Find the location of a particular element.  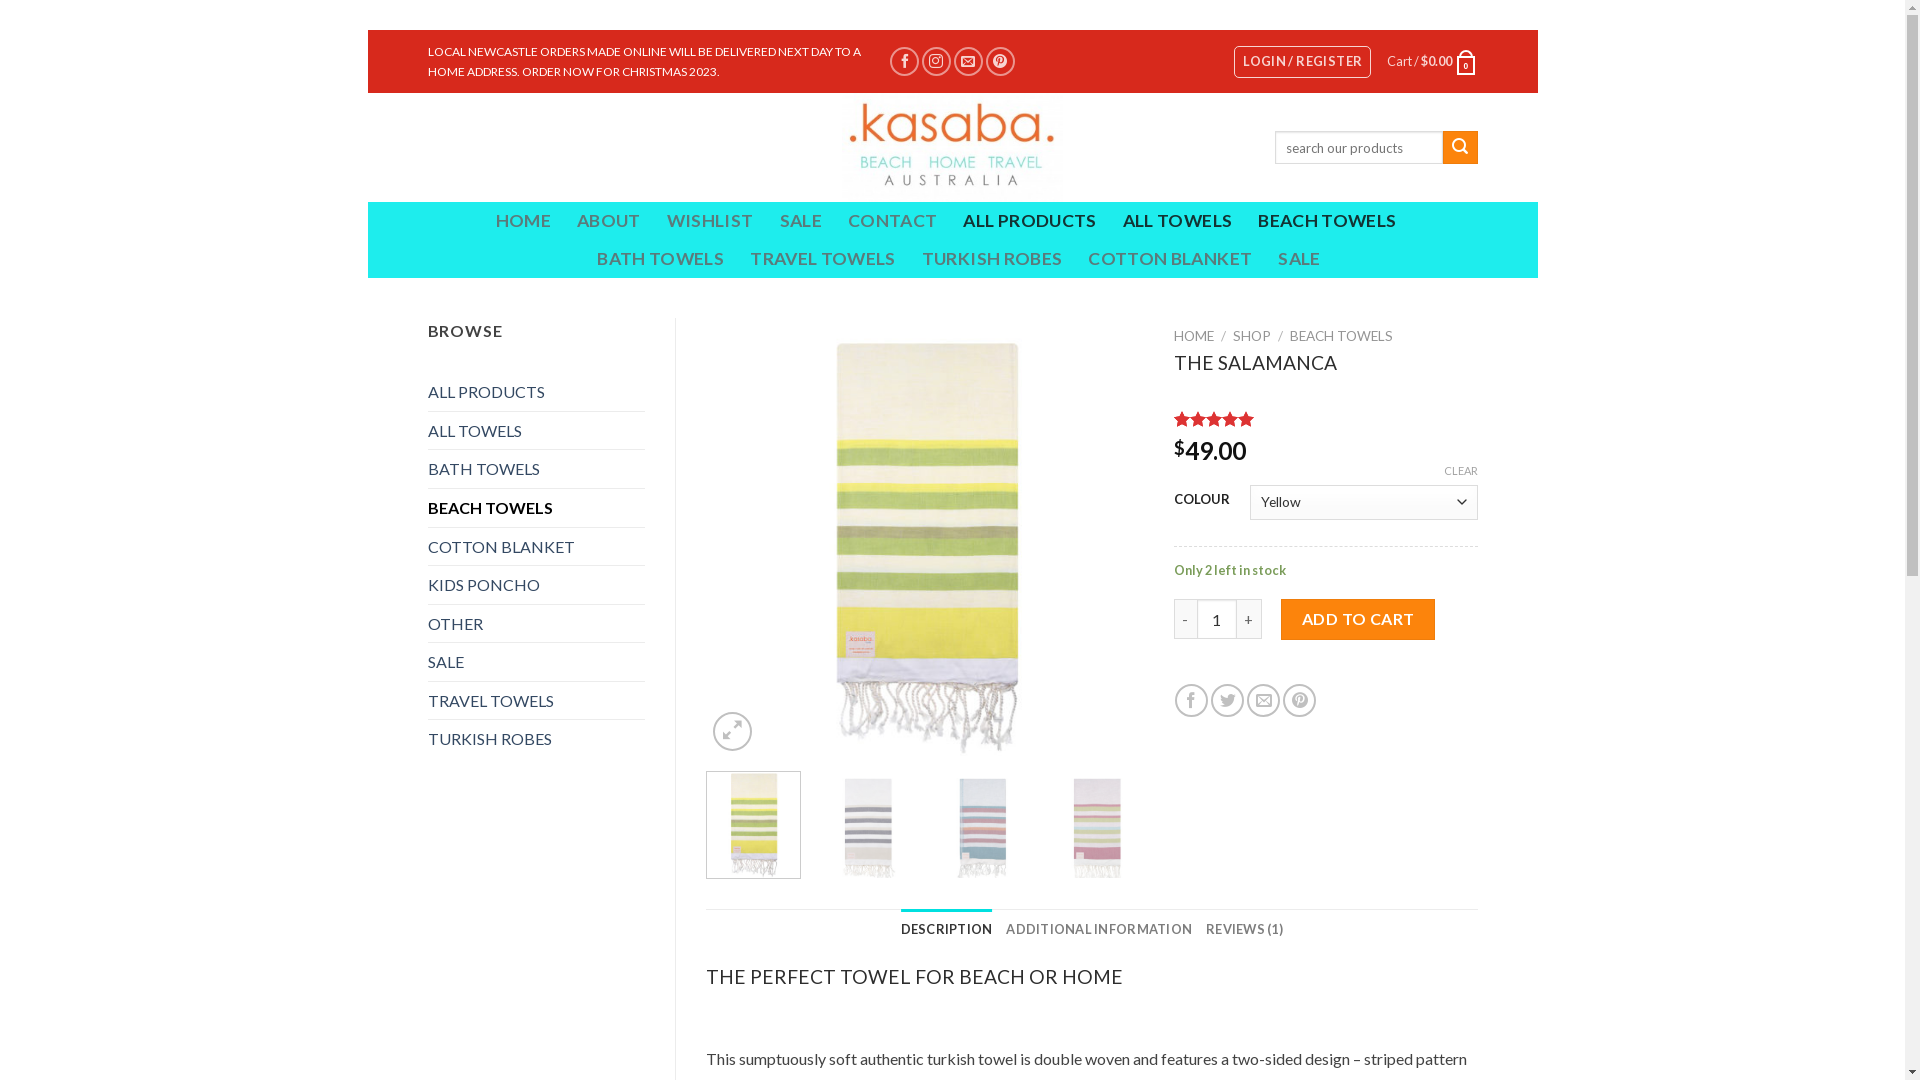

ALL PRODUCTS is located at coordinates (537, 392).